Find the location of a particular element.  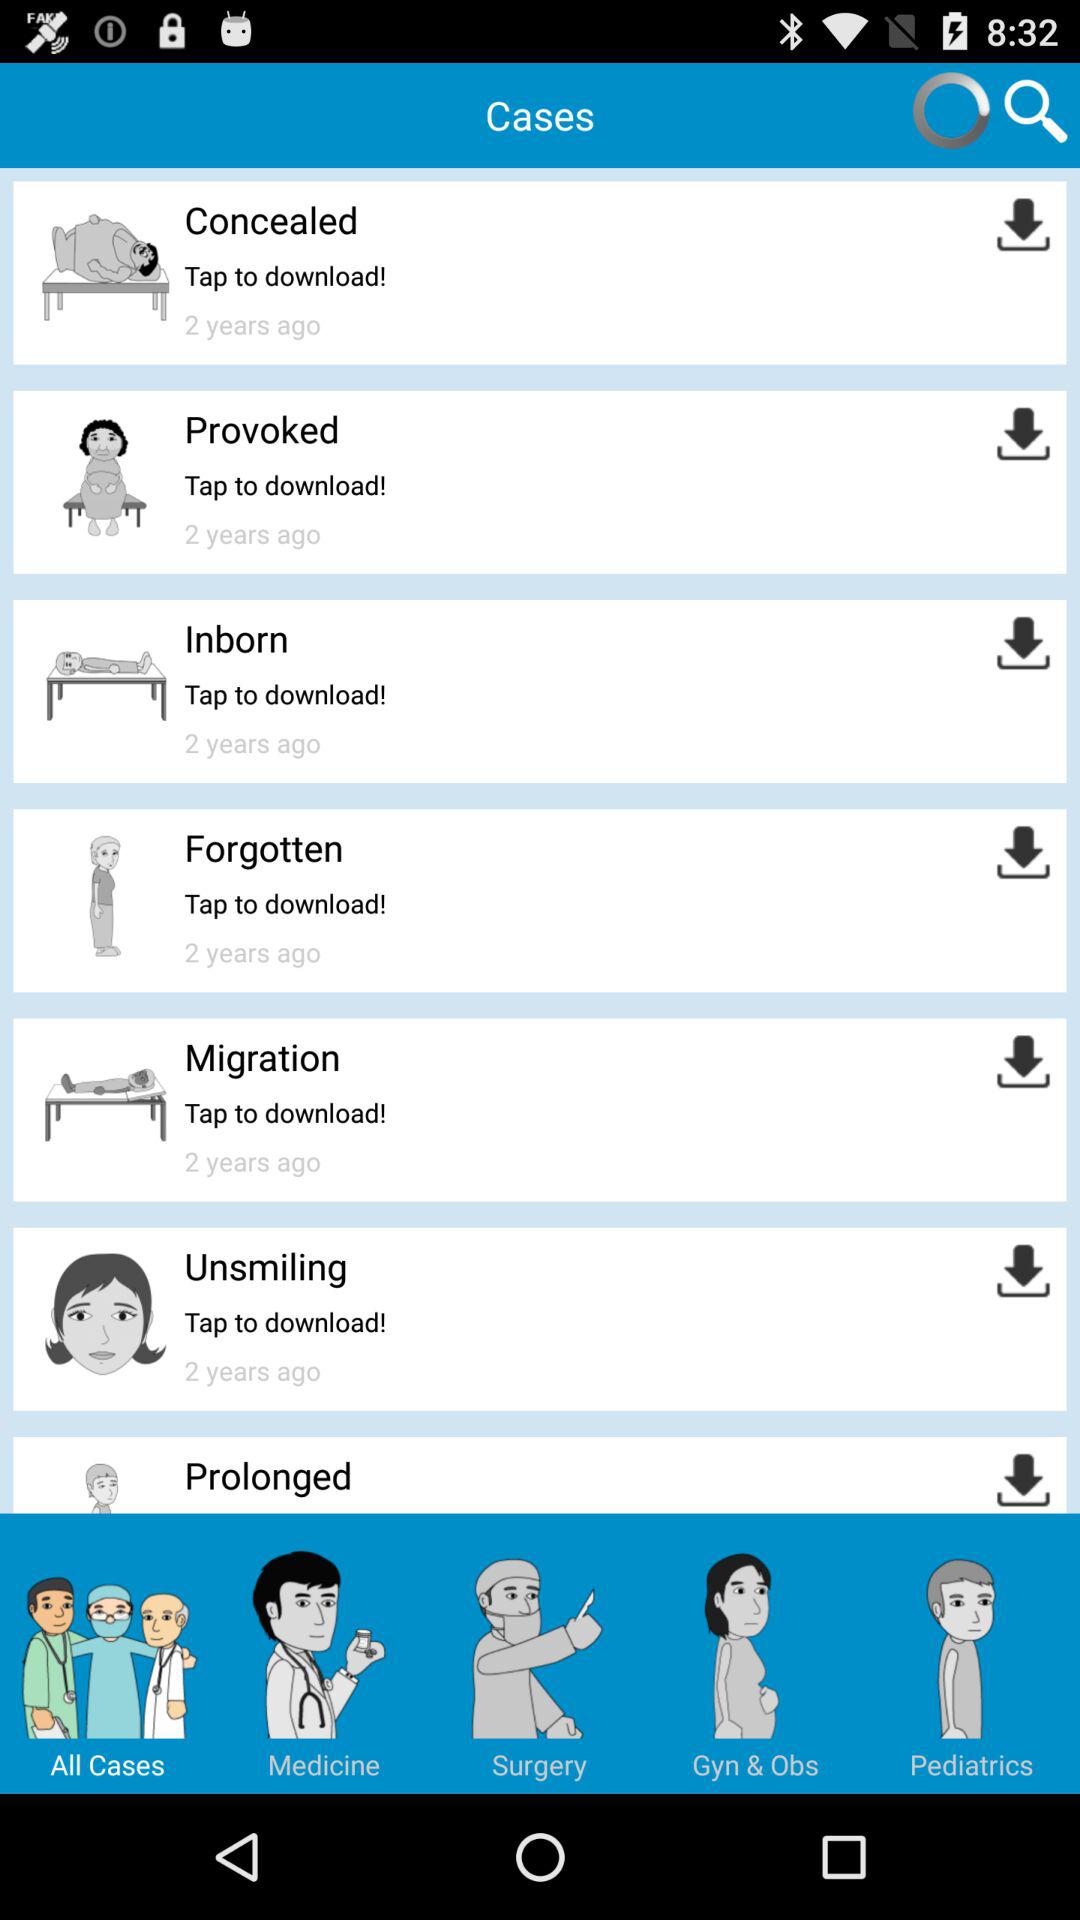

scroll until unsmiling icon is located at coordinates (266, 1266).